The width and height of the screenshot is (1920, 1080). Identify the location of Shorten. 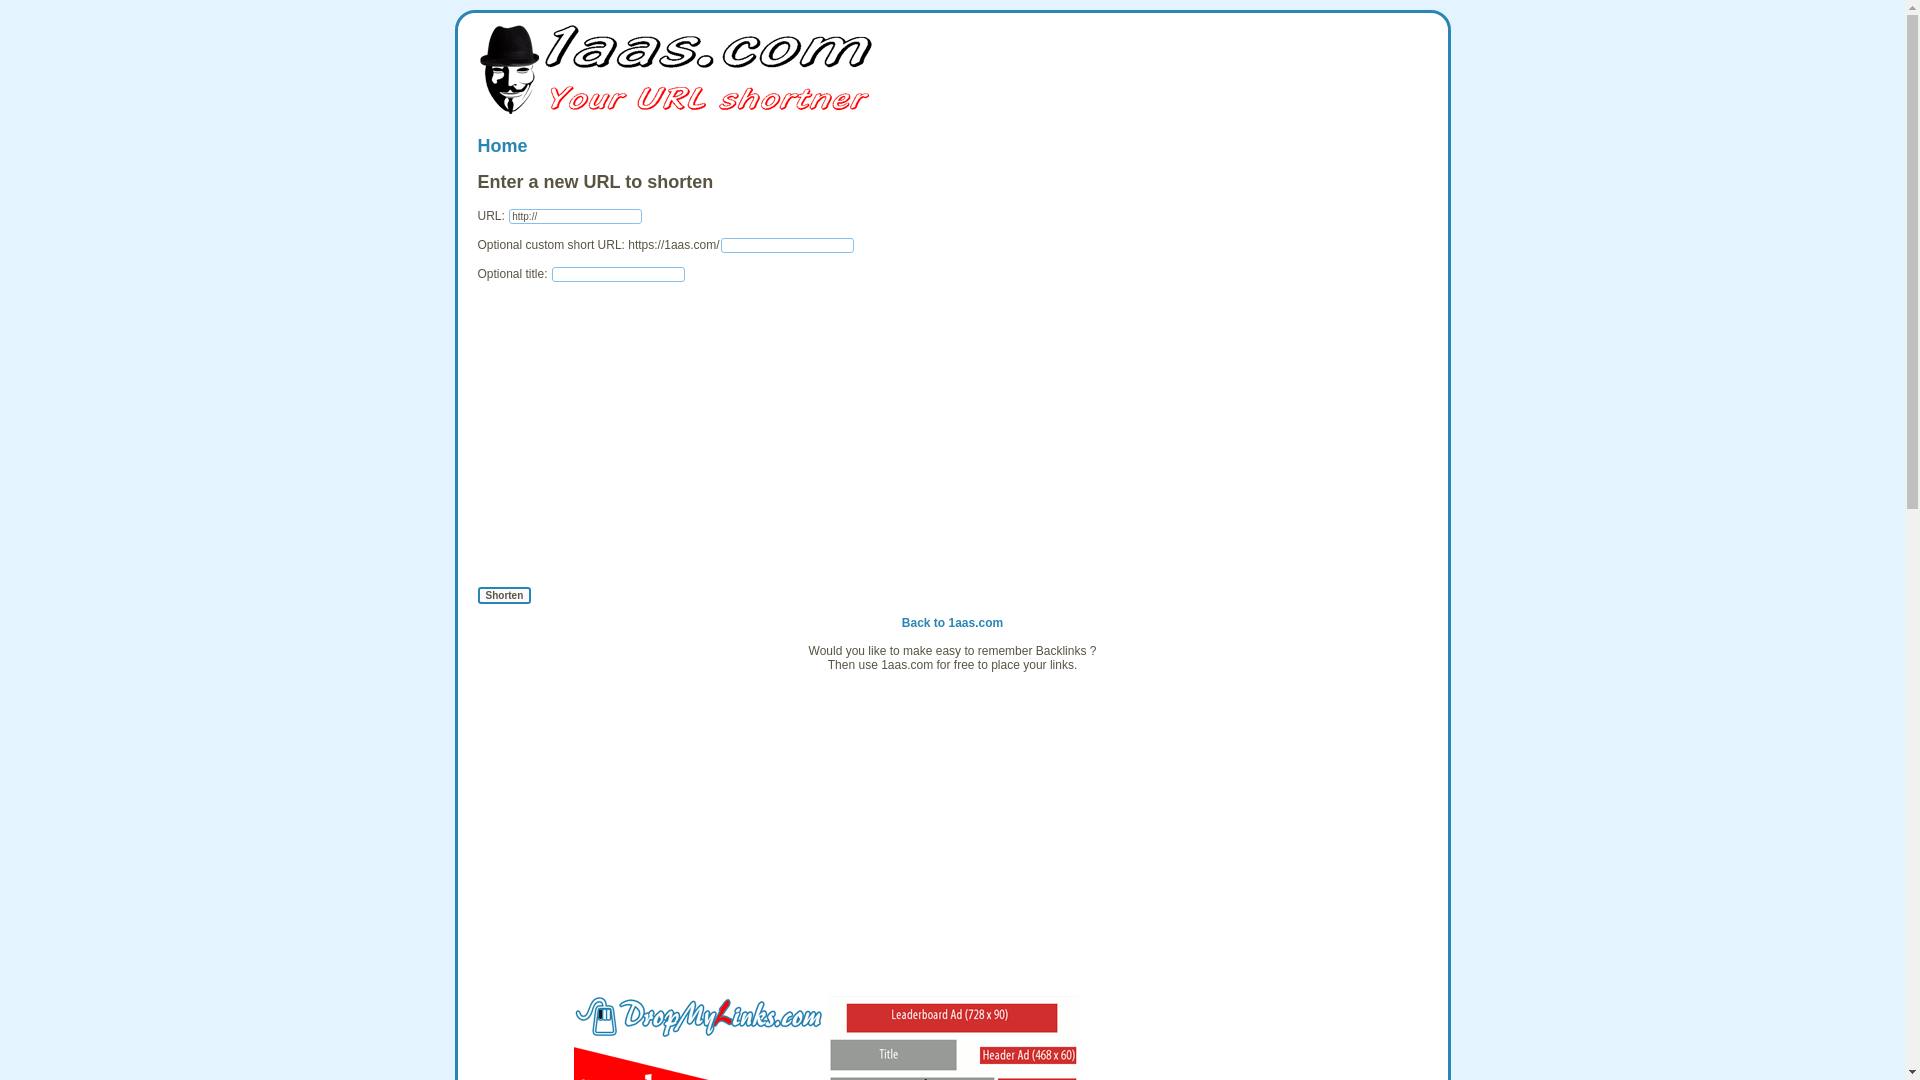
(505, 596).